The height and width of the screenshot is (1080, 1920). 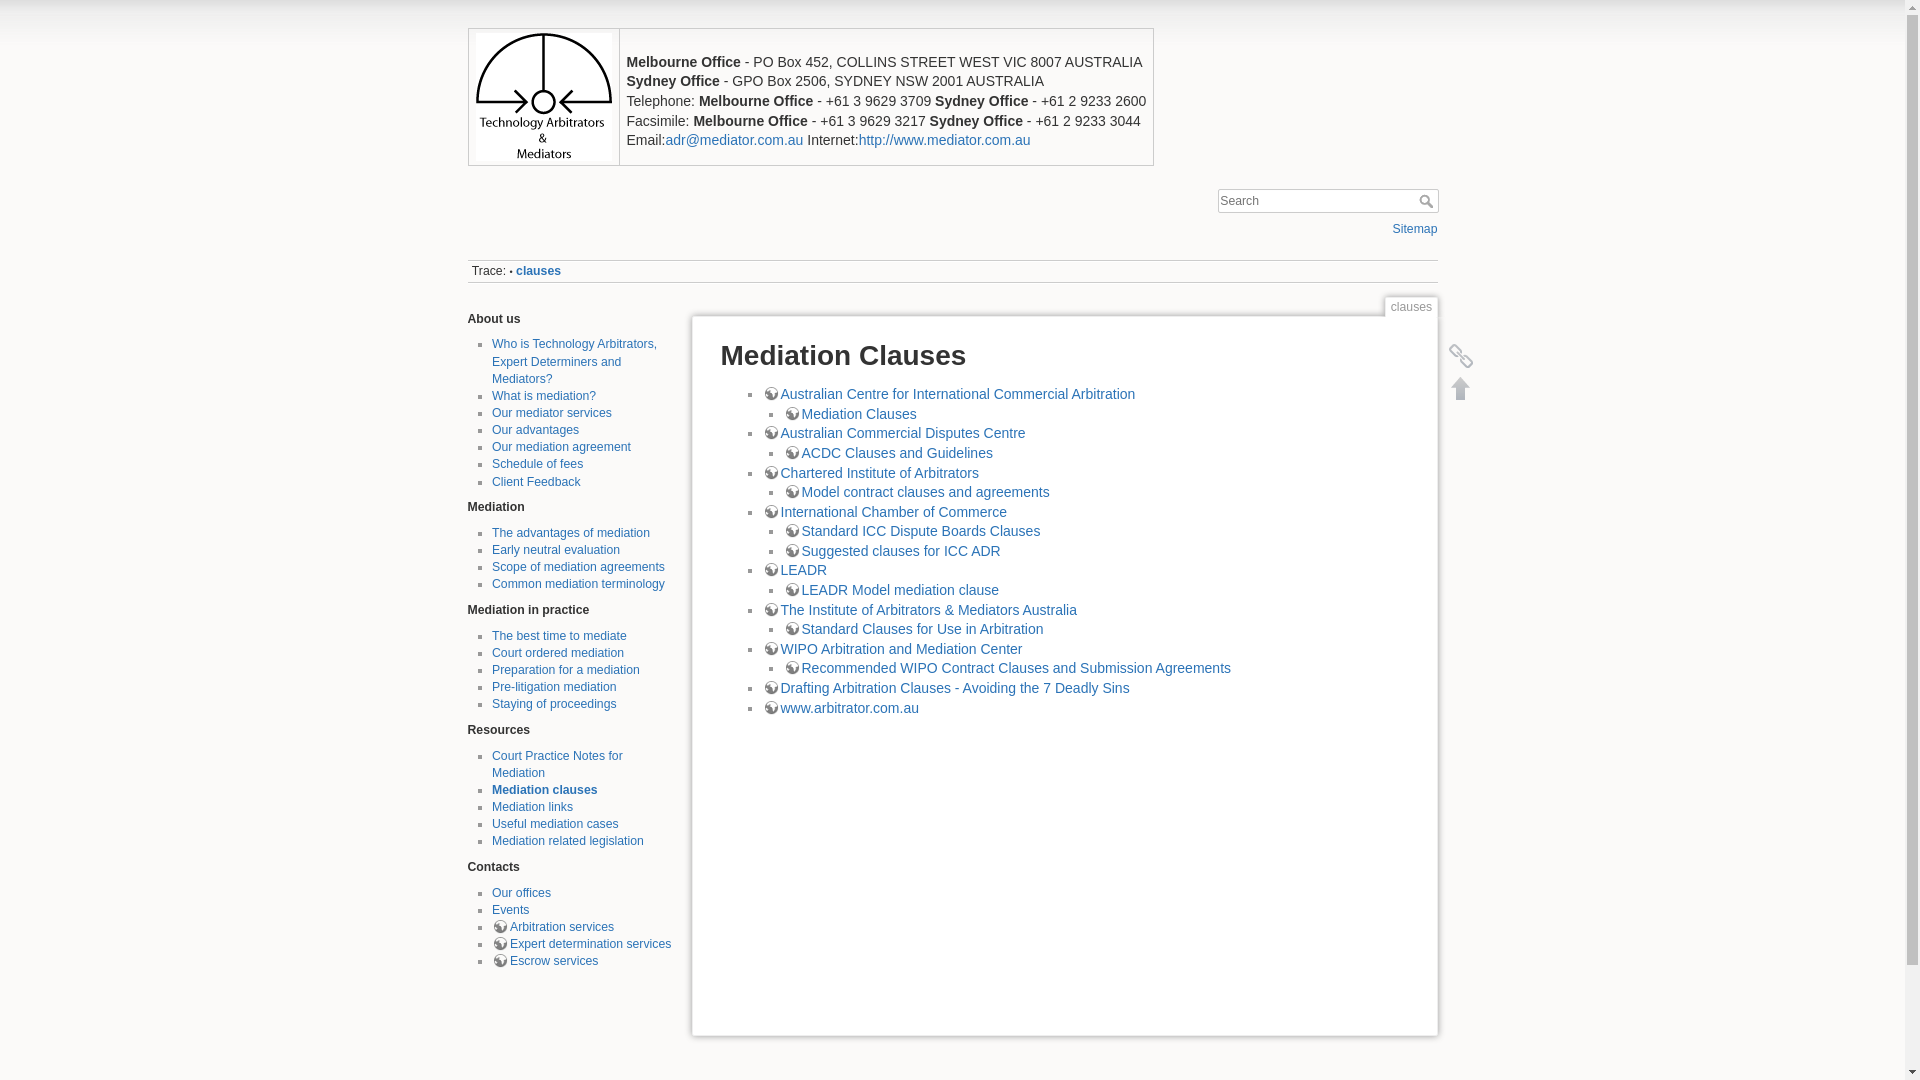 I want to click on Events, so click(x=510, y=910).